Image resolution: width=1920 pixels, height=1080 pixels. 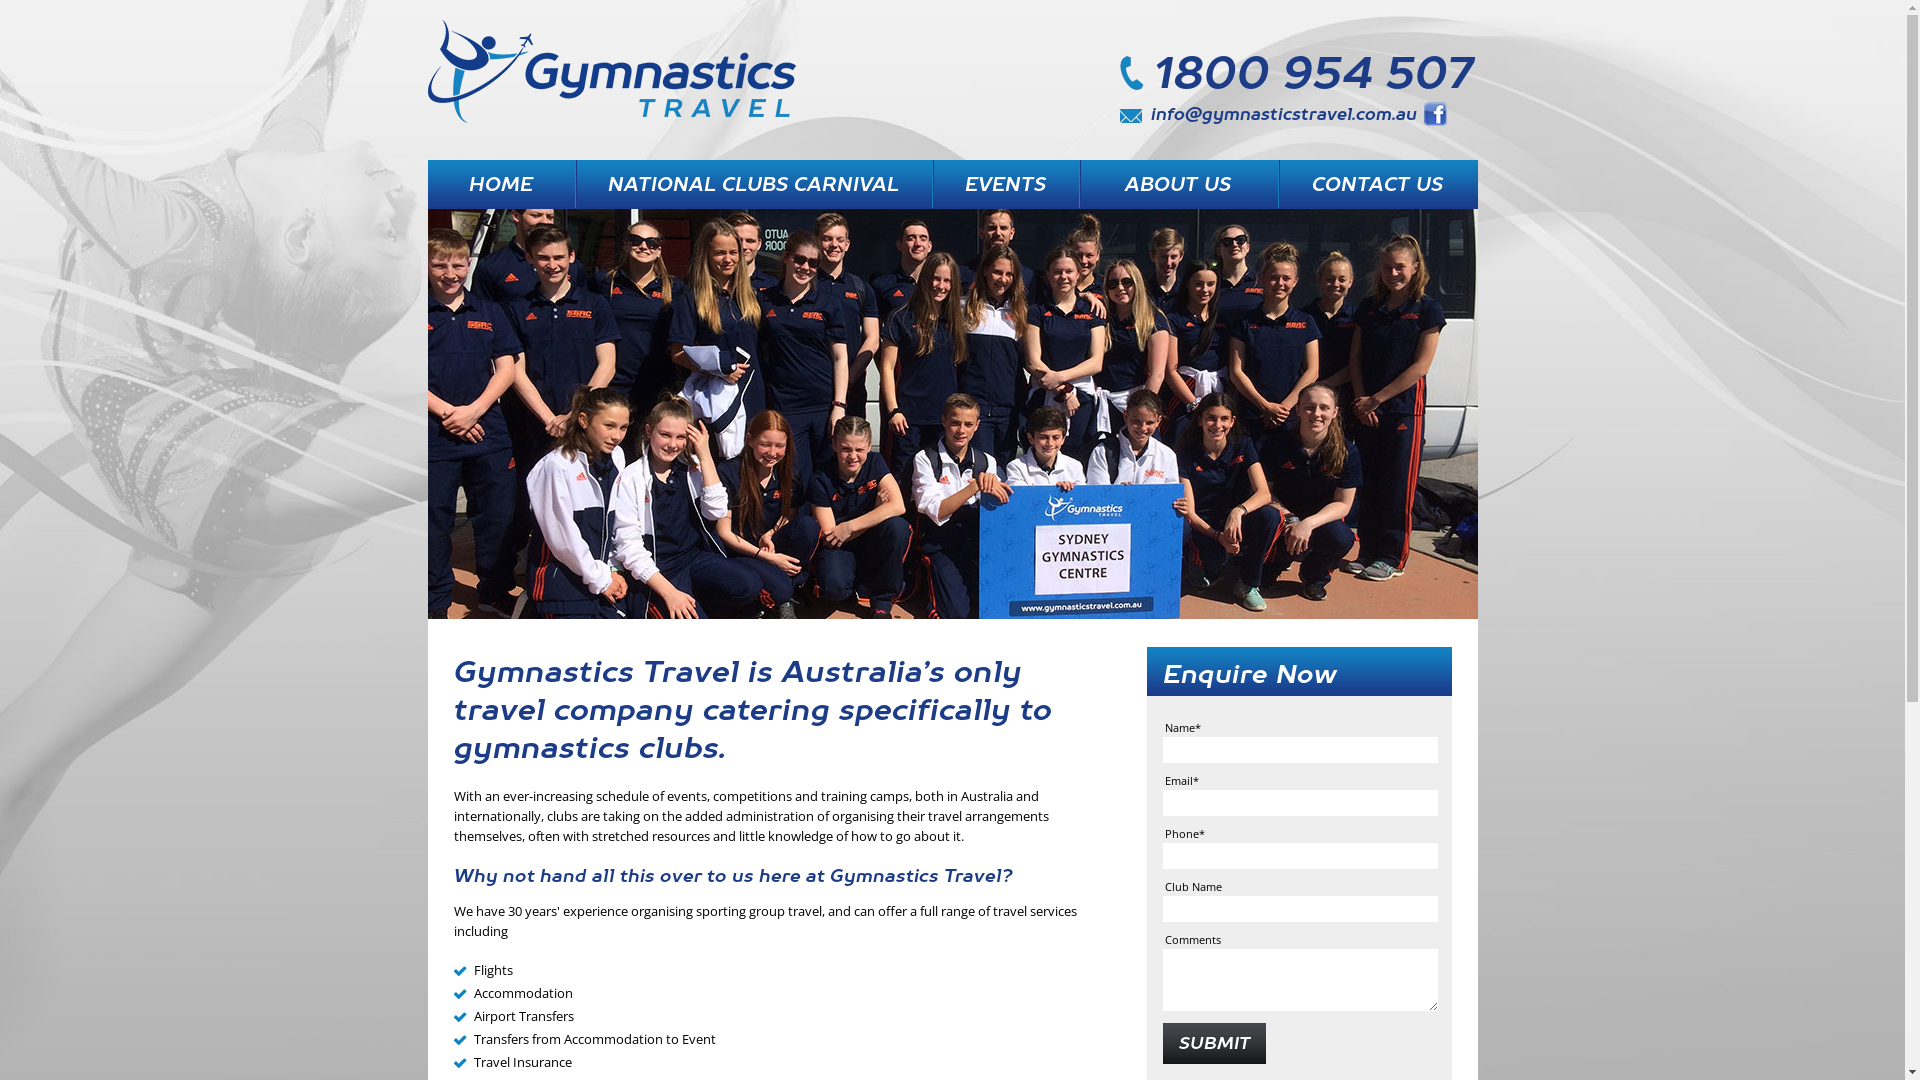 I want to click on ABOUT US, so click(x=1178, y=184).